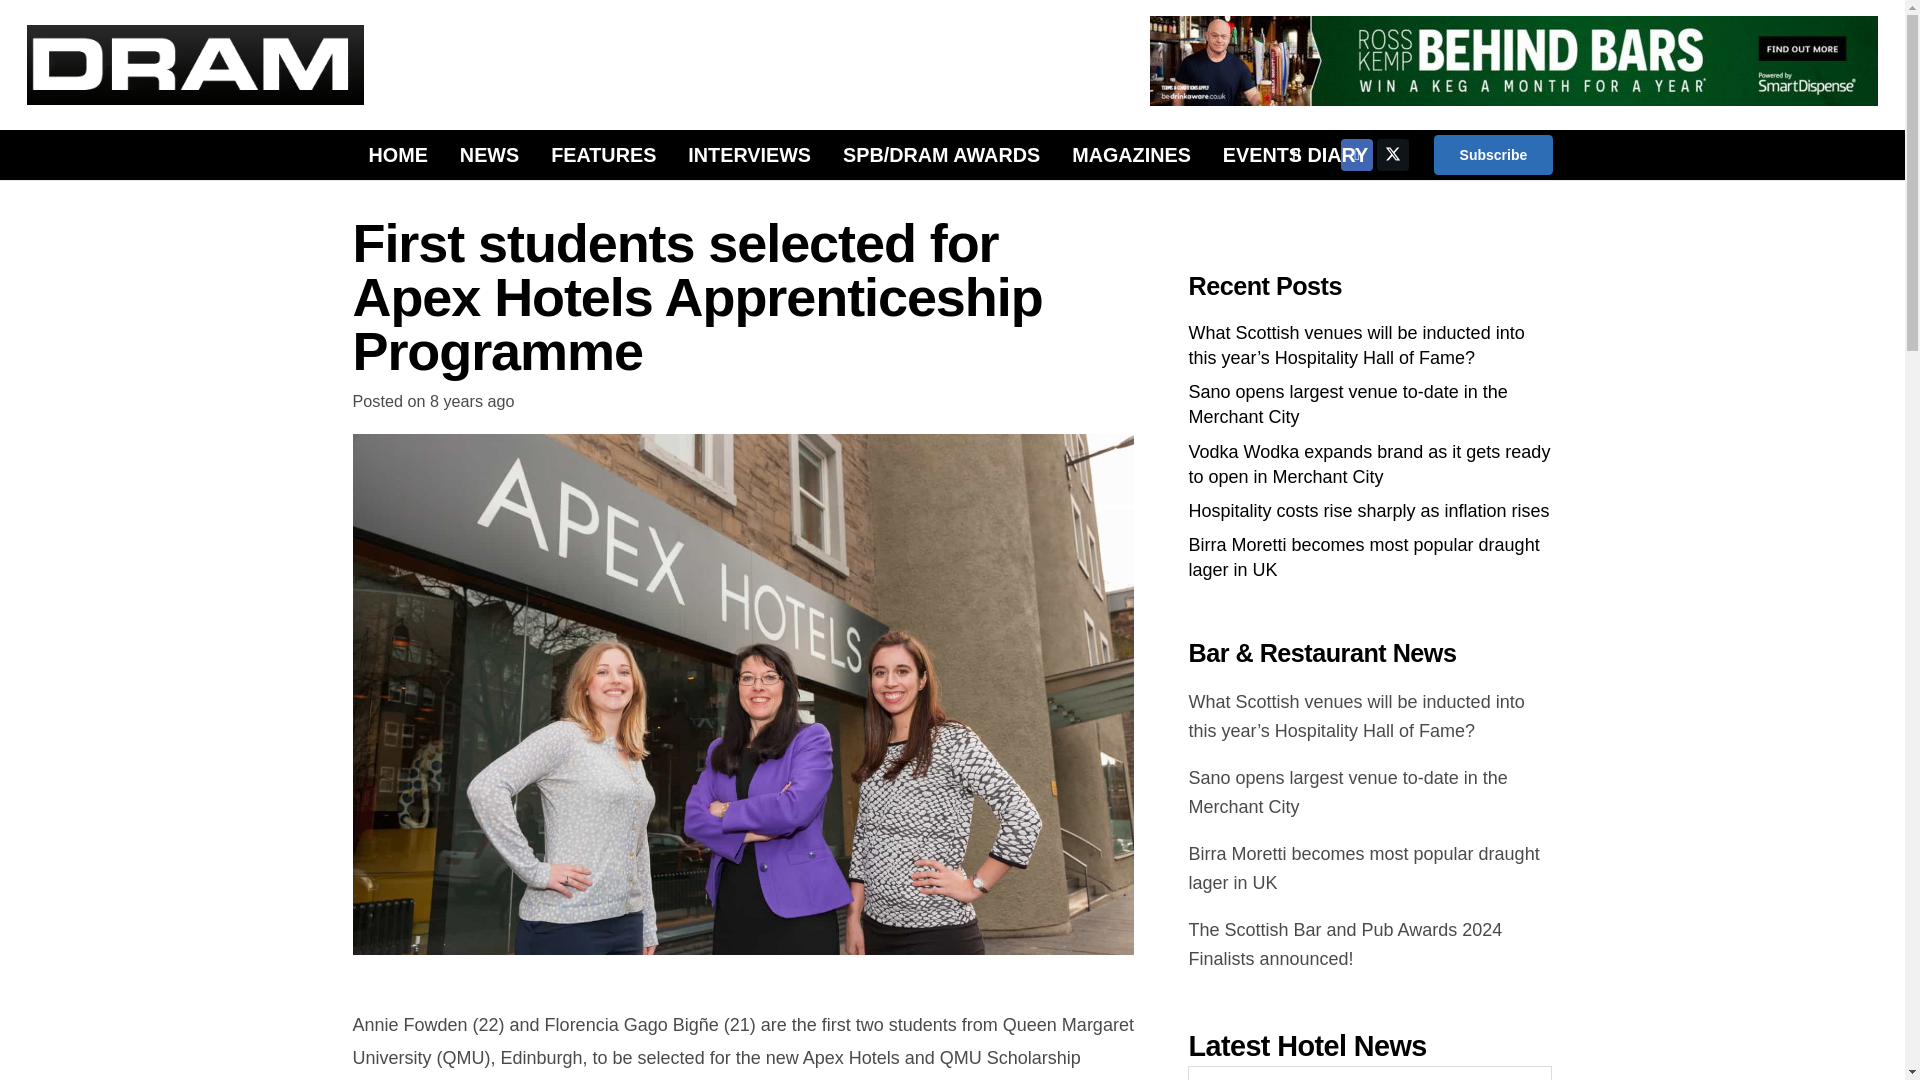  I want to click on HOME, so click(397, 154).